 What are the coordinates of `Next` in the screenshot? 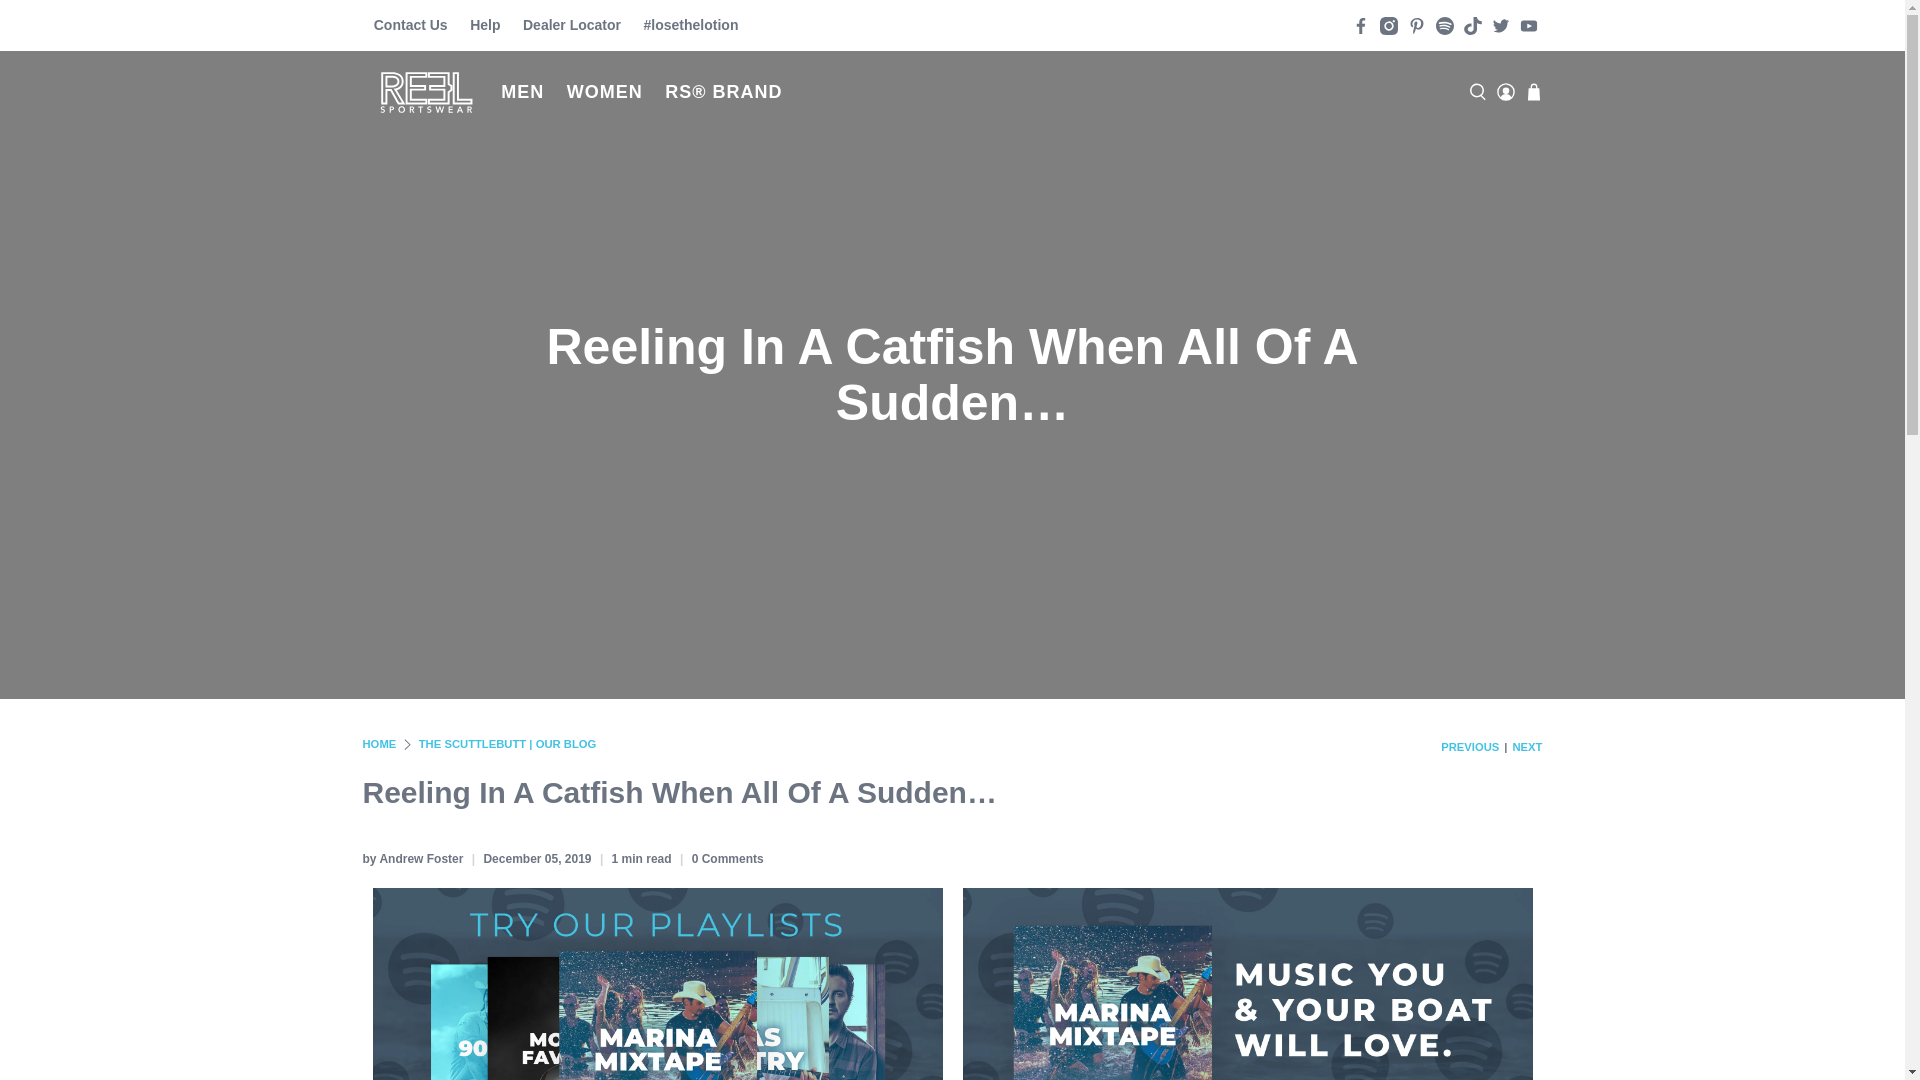 It's located at (1526, 746).